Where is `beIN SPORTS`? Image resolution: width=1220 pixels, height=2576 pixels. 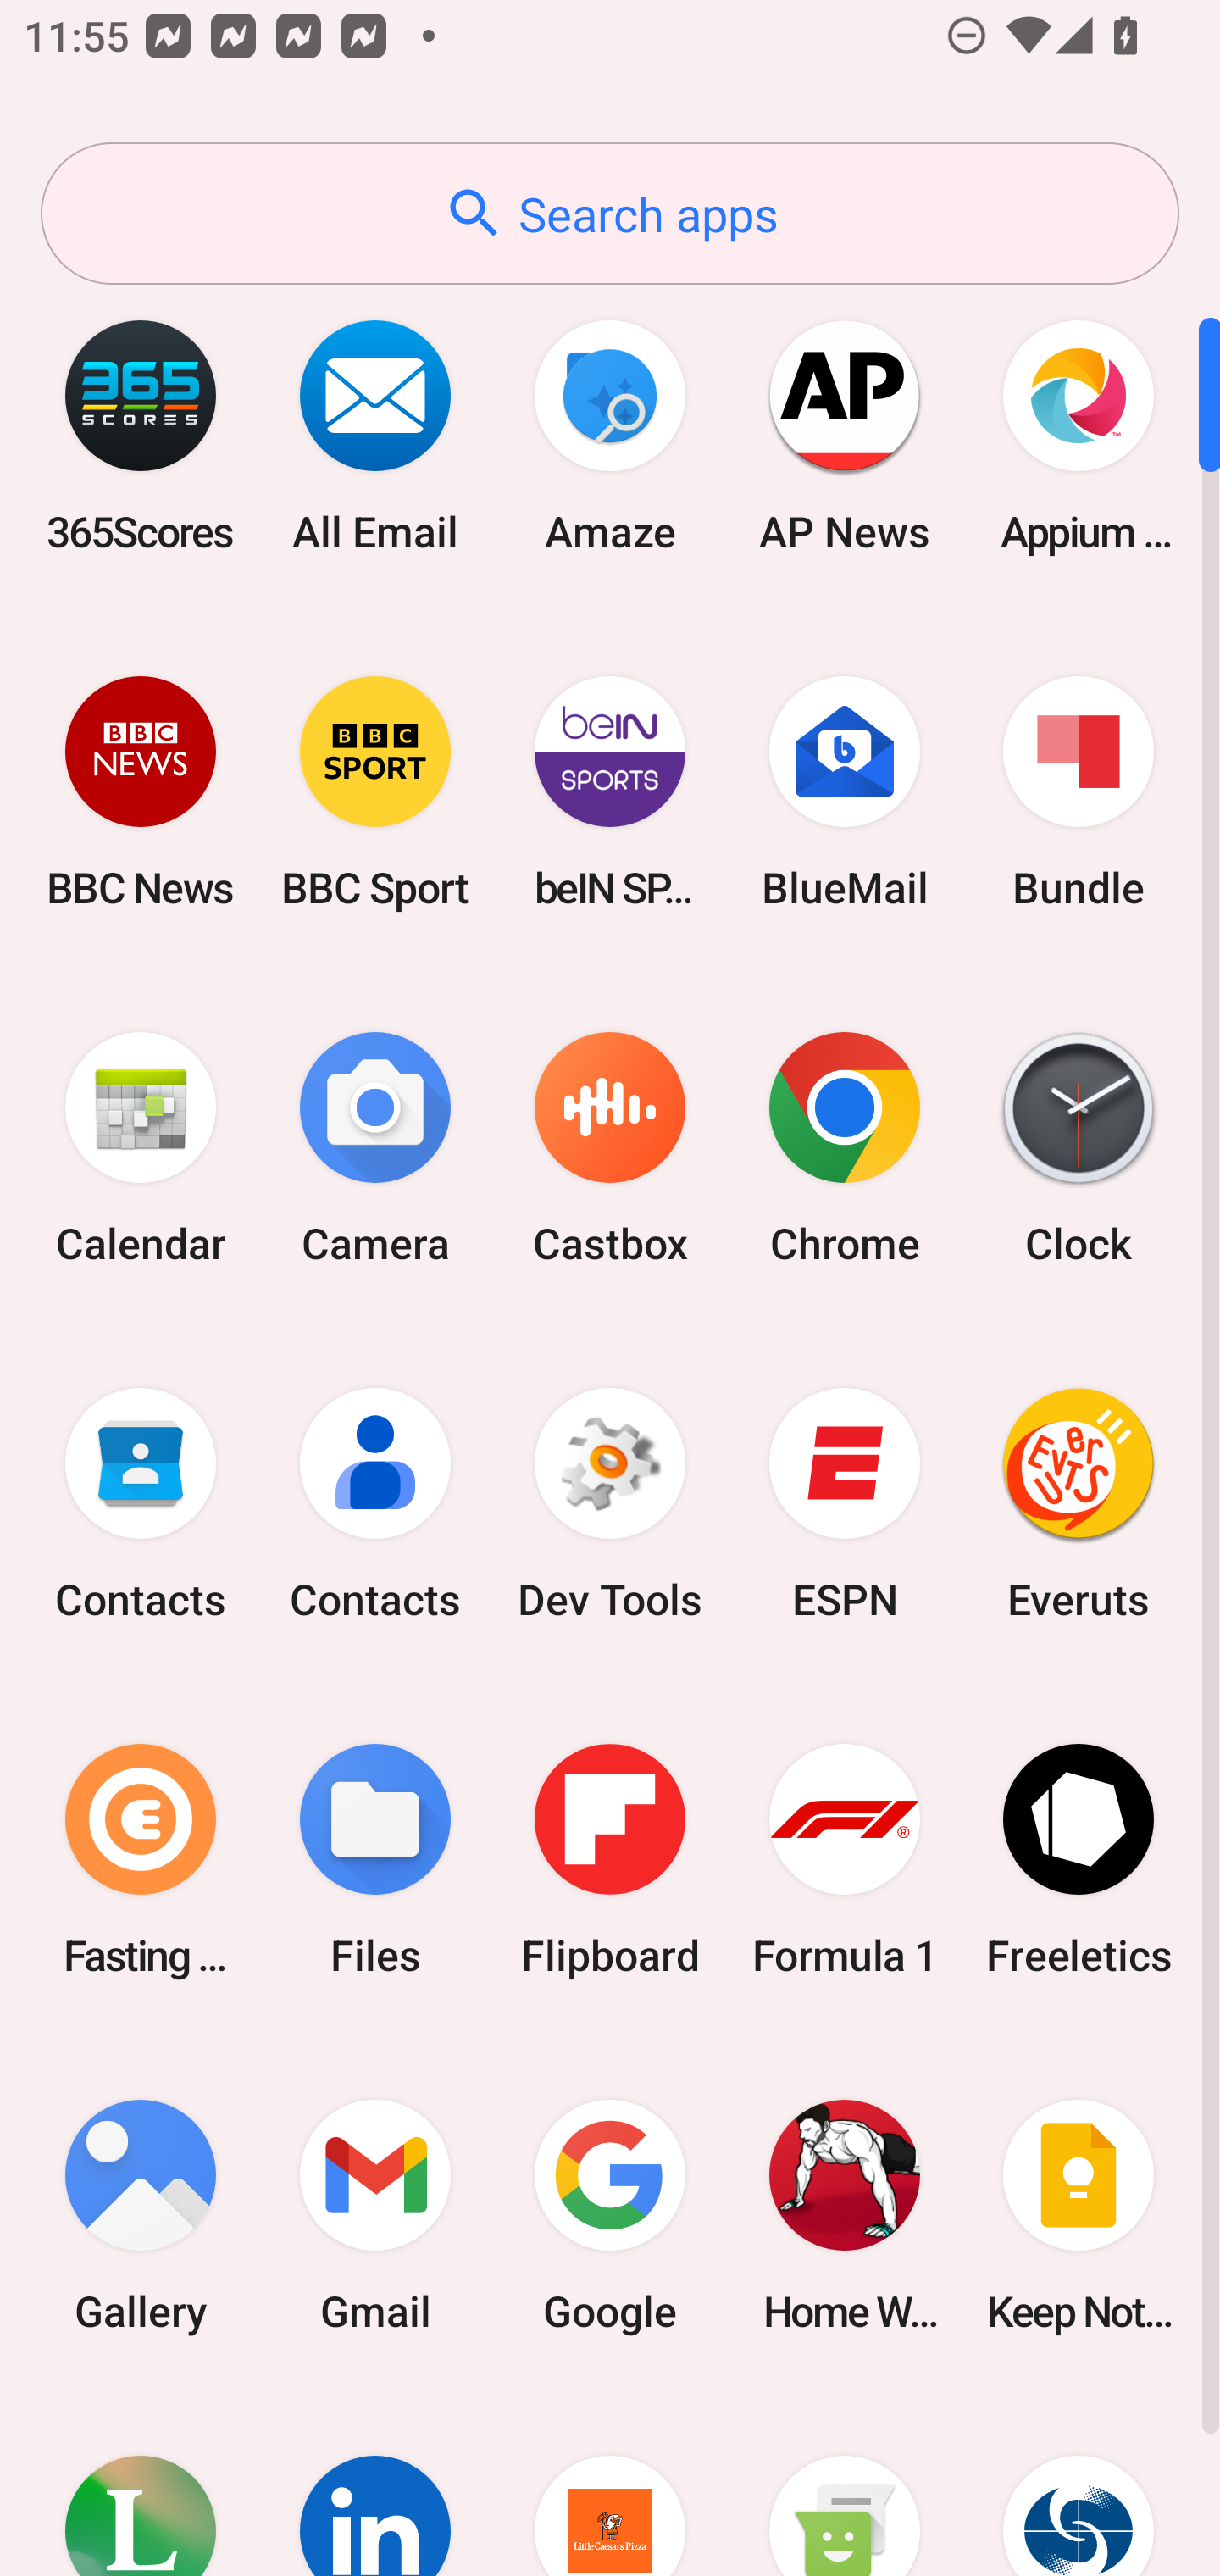
beIN SPORTS is located at coordinates (610, 791).